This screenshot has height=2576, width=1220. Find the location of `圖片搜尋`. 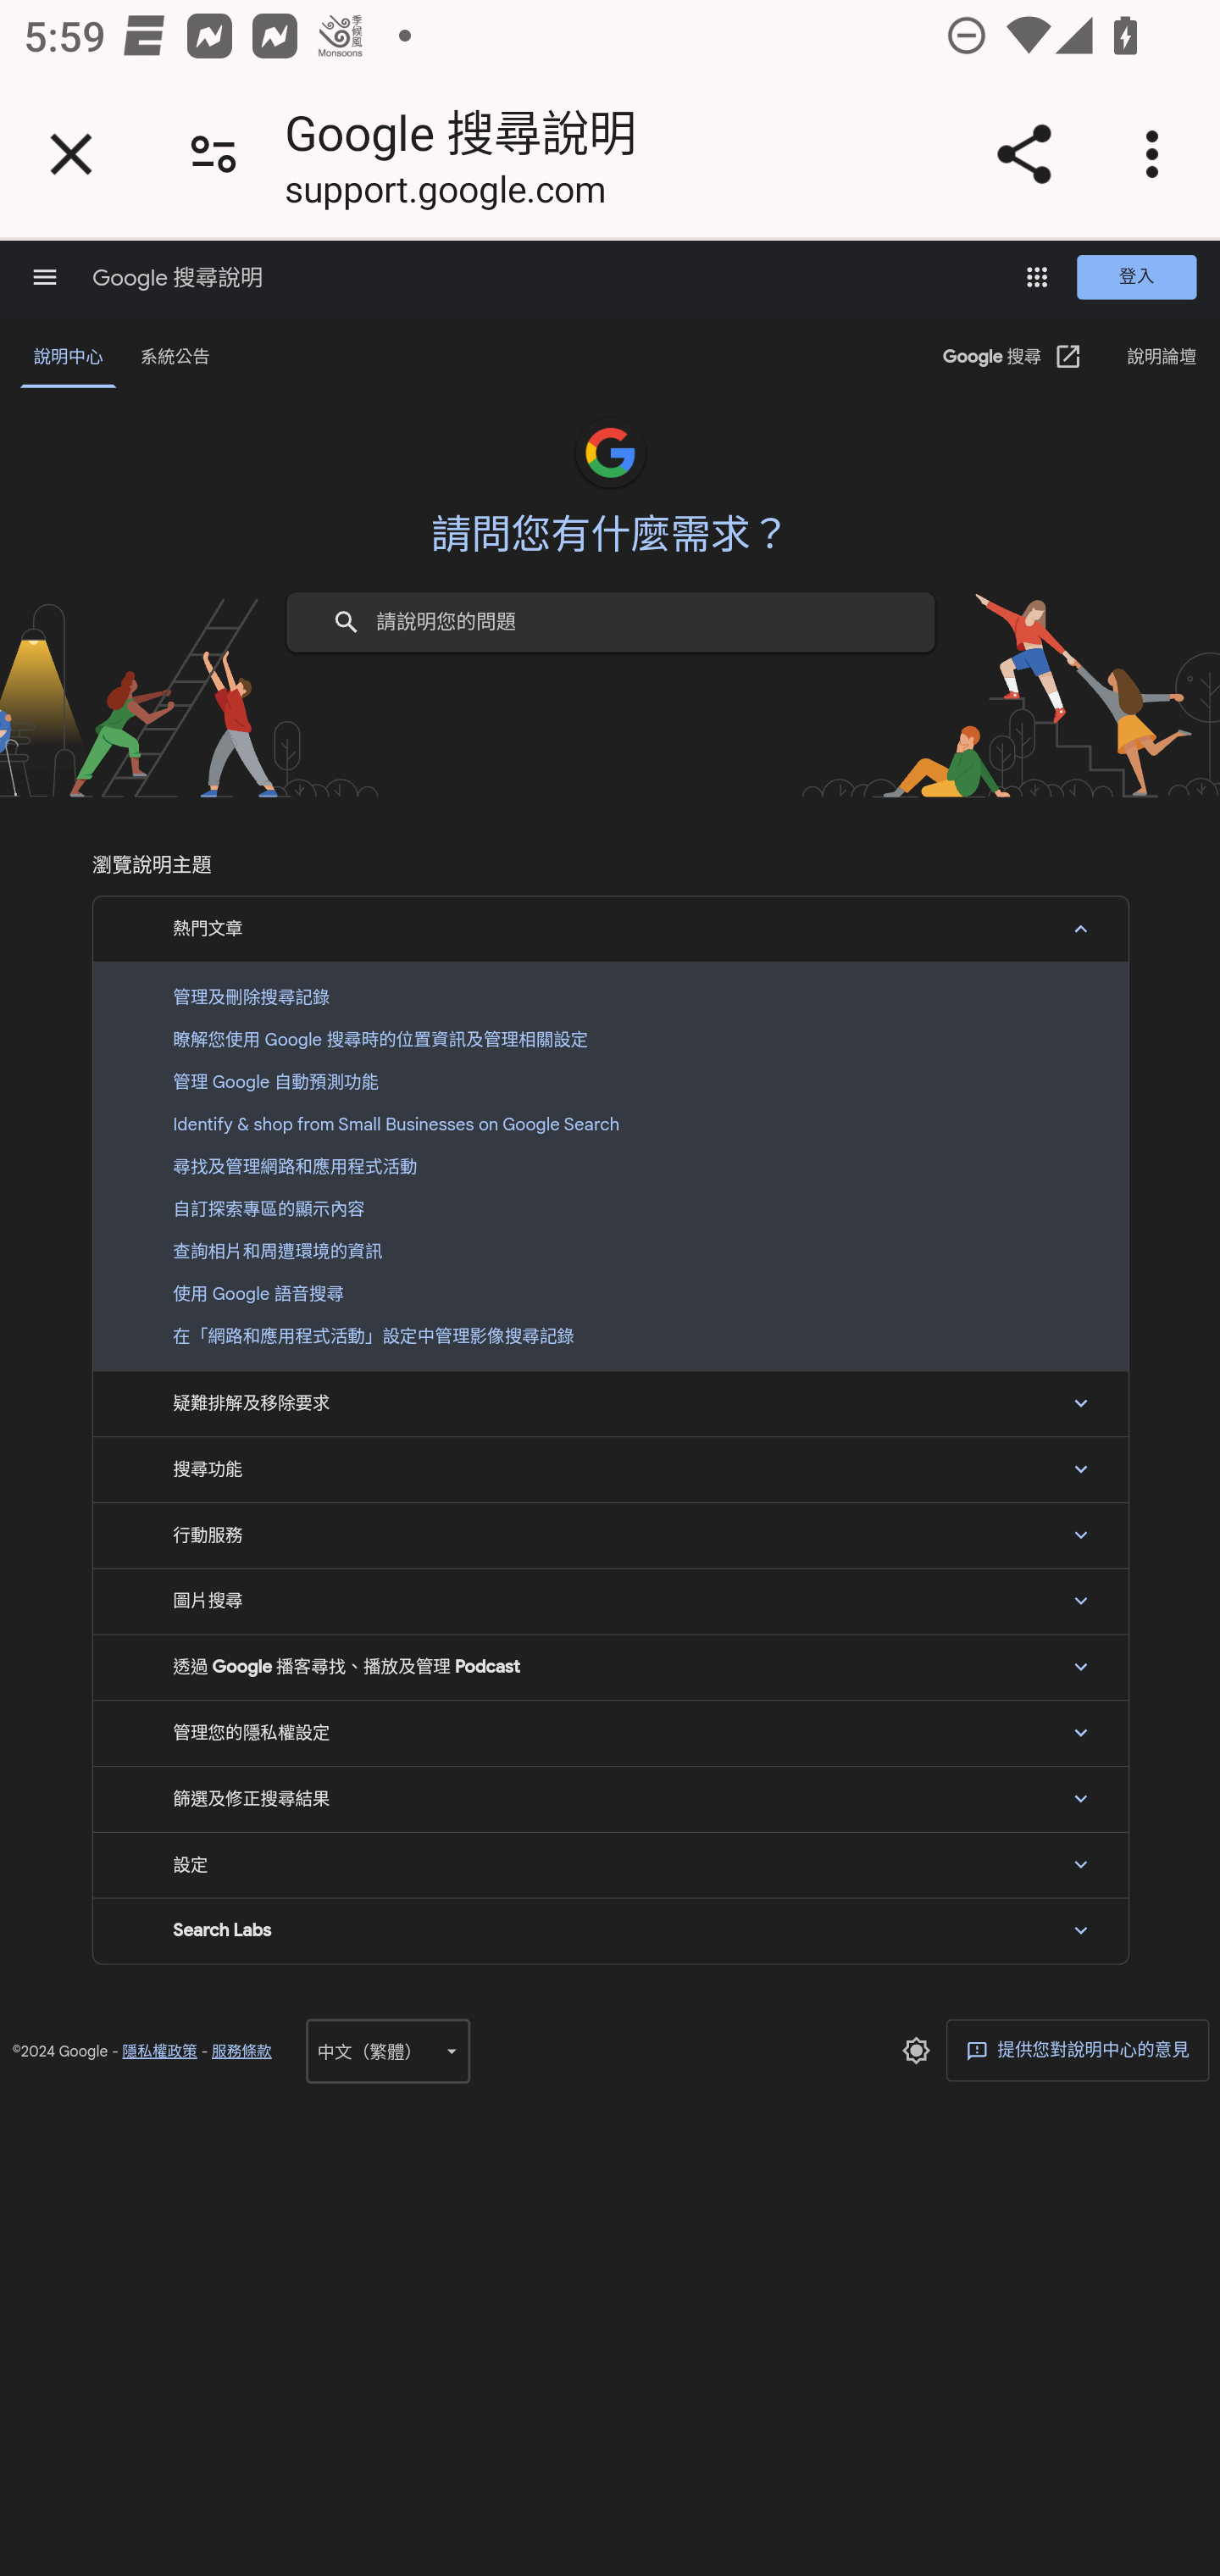

圖片搜尋 is located at coordinates (610, 1602).